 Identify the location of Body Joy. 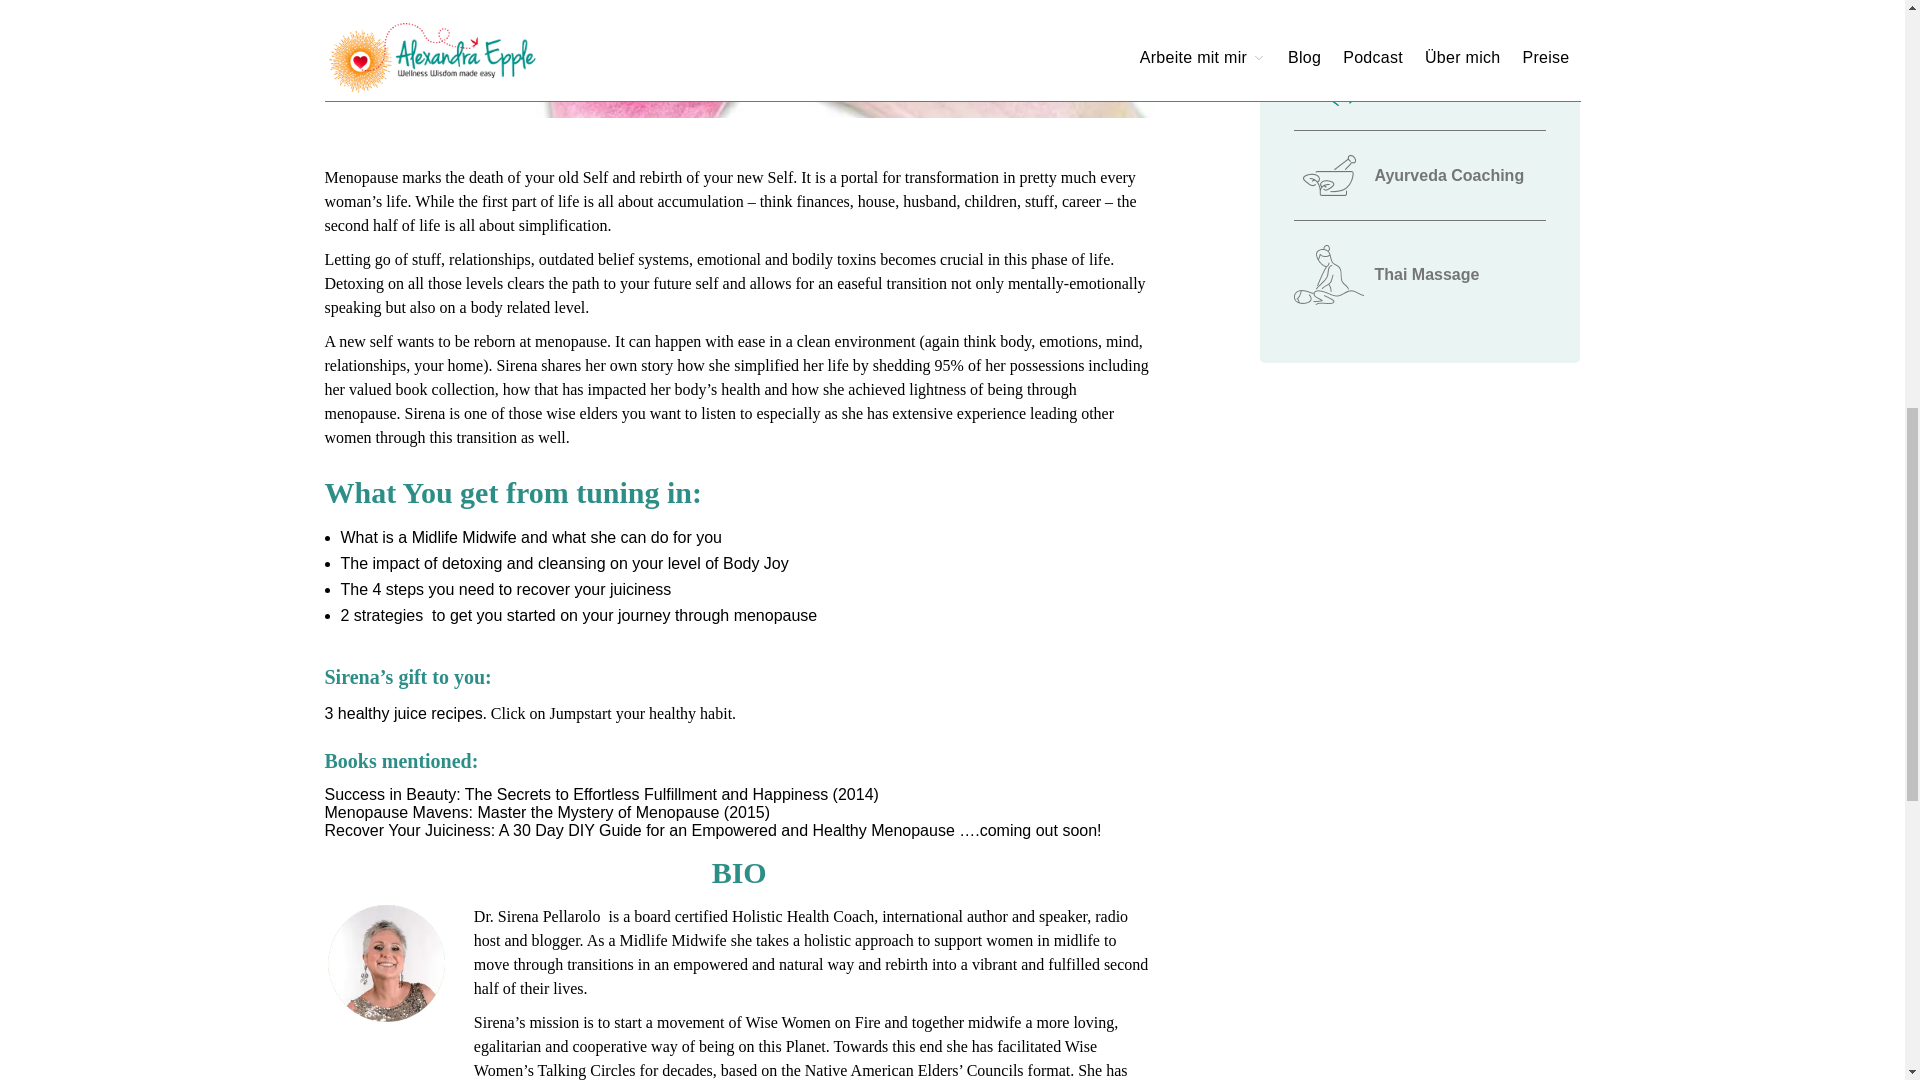
(756, 564).